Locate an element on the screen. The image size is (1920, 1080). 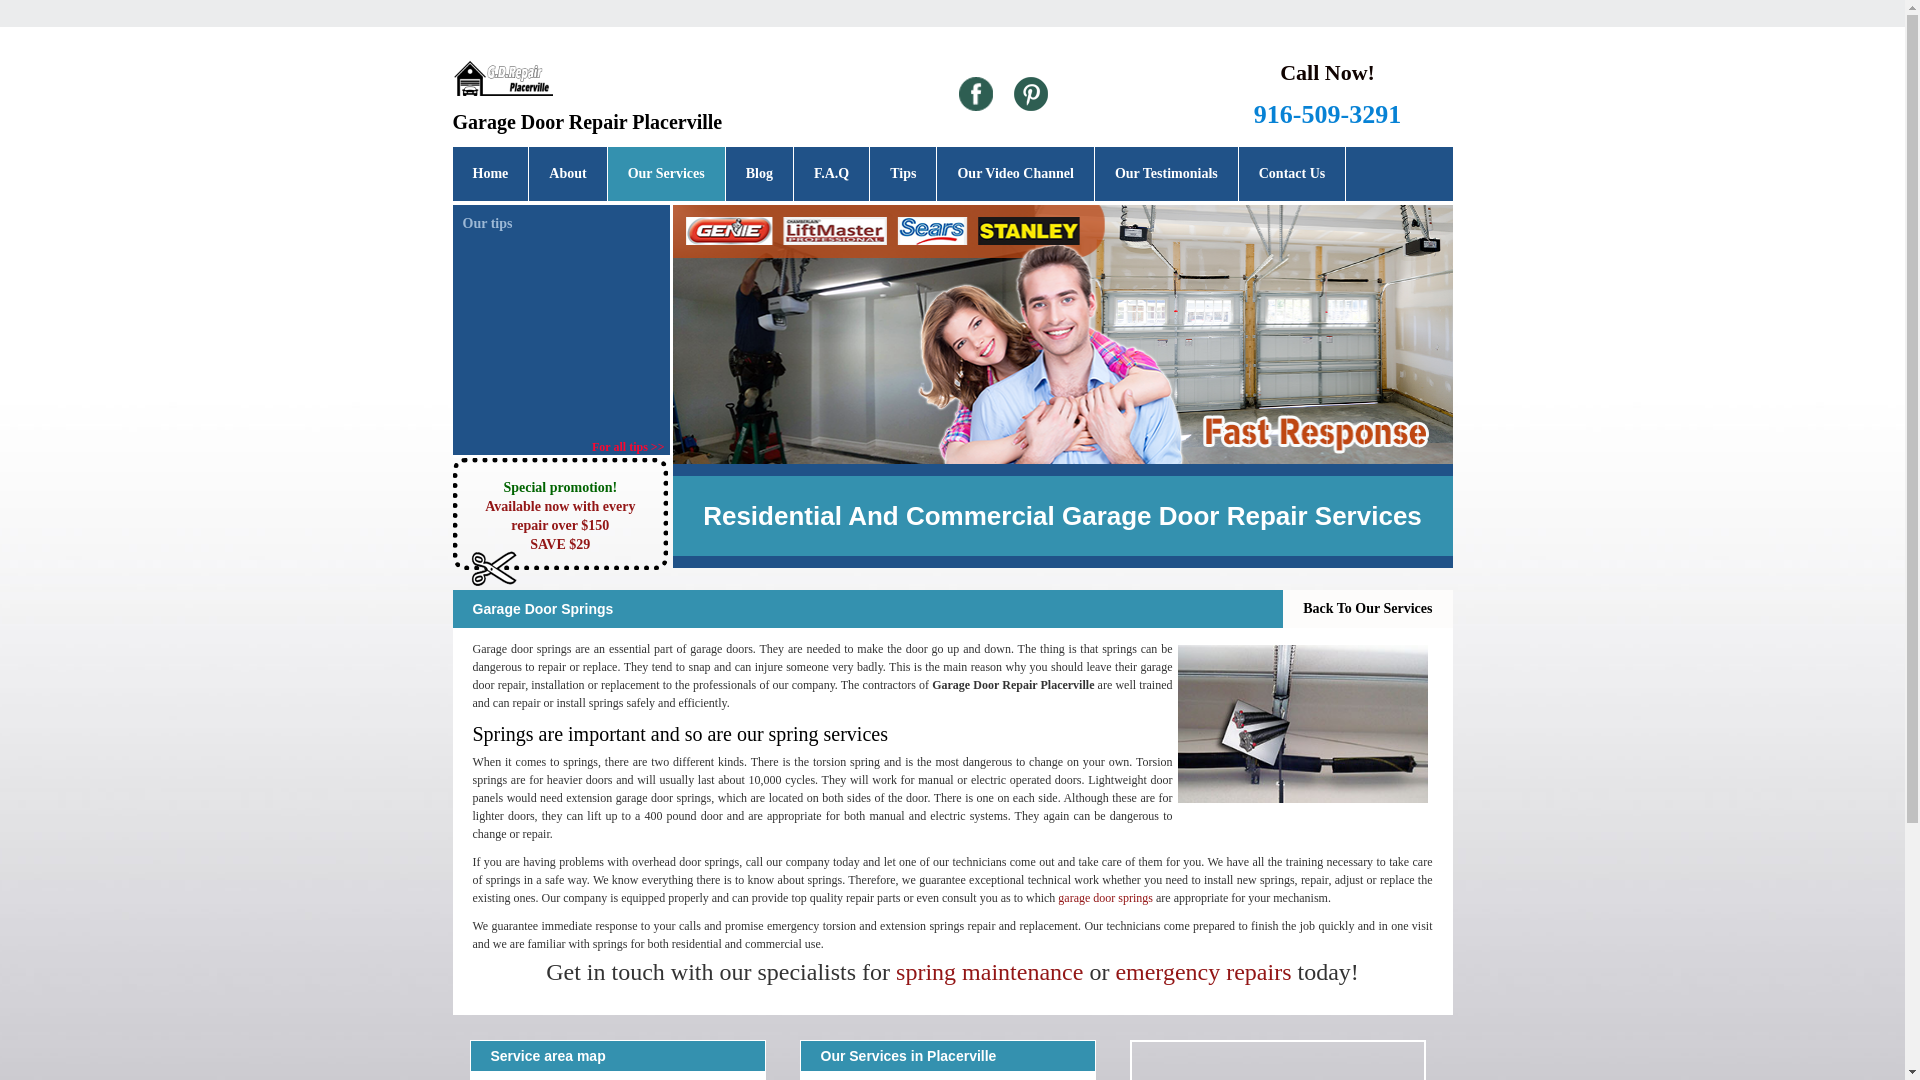
Twitter is located at coordinates (1030, 94).